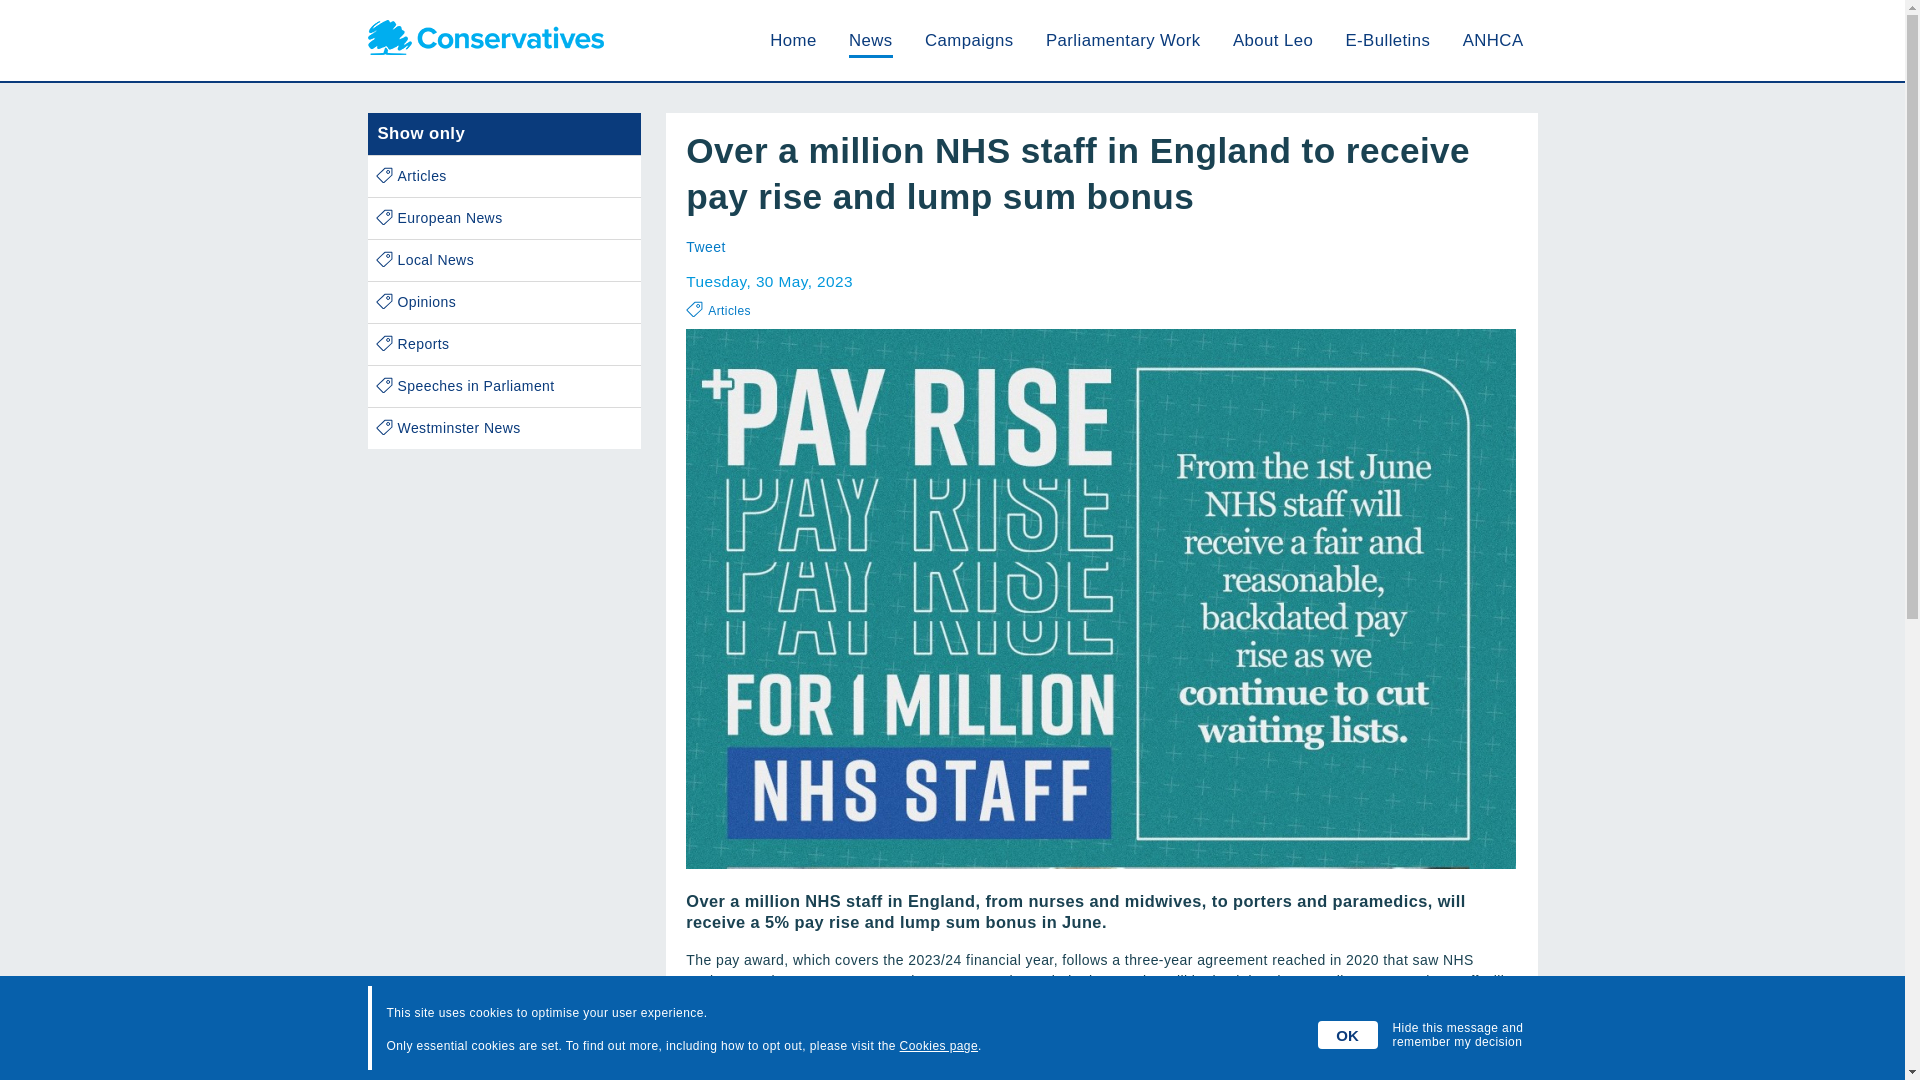 This screenshot has width=1920, height=1080. I want to click on E-Bulletins, so click(1388, 40).